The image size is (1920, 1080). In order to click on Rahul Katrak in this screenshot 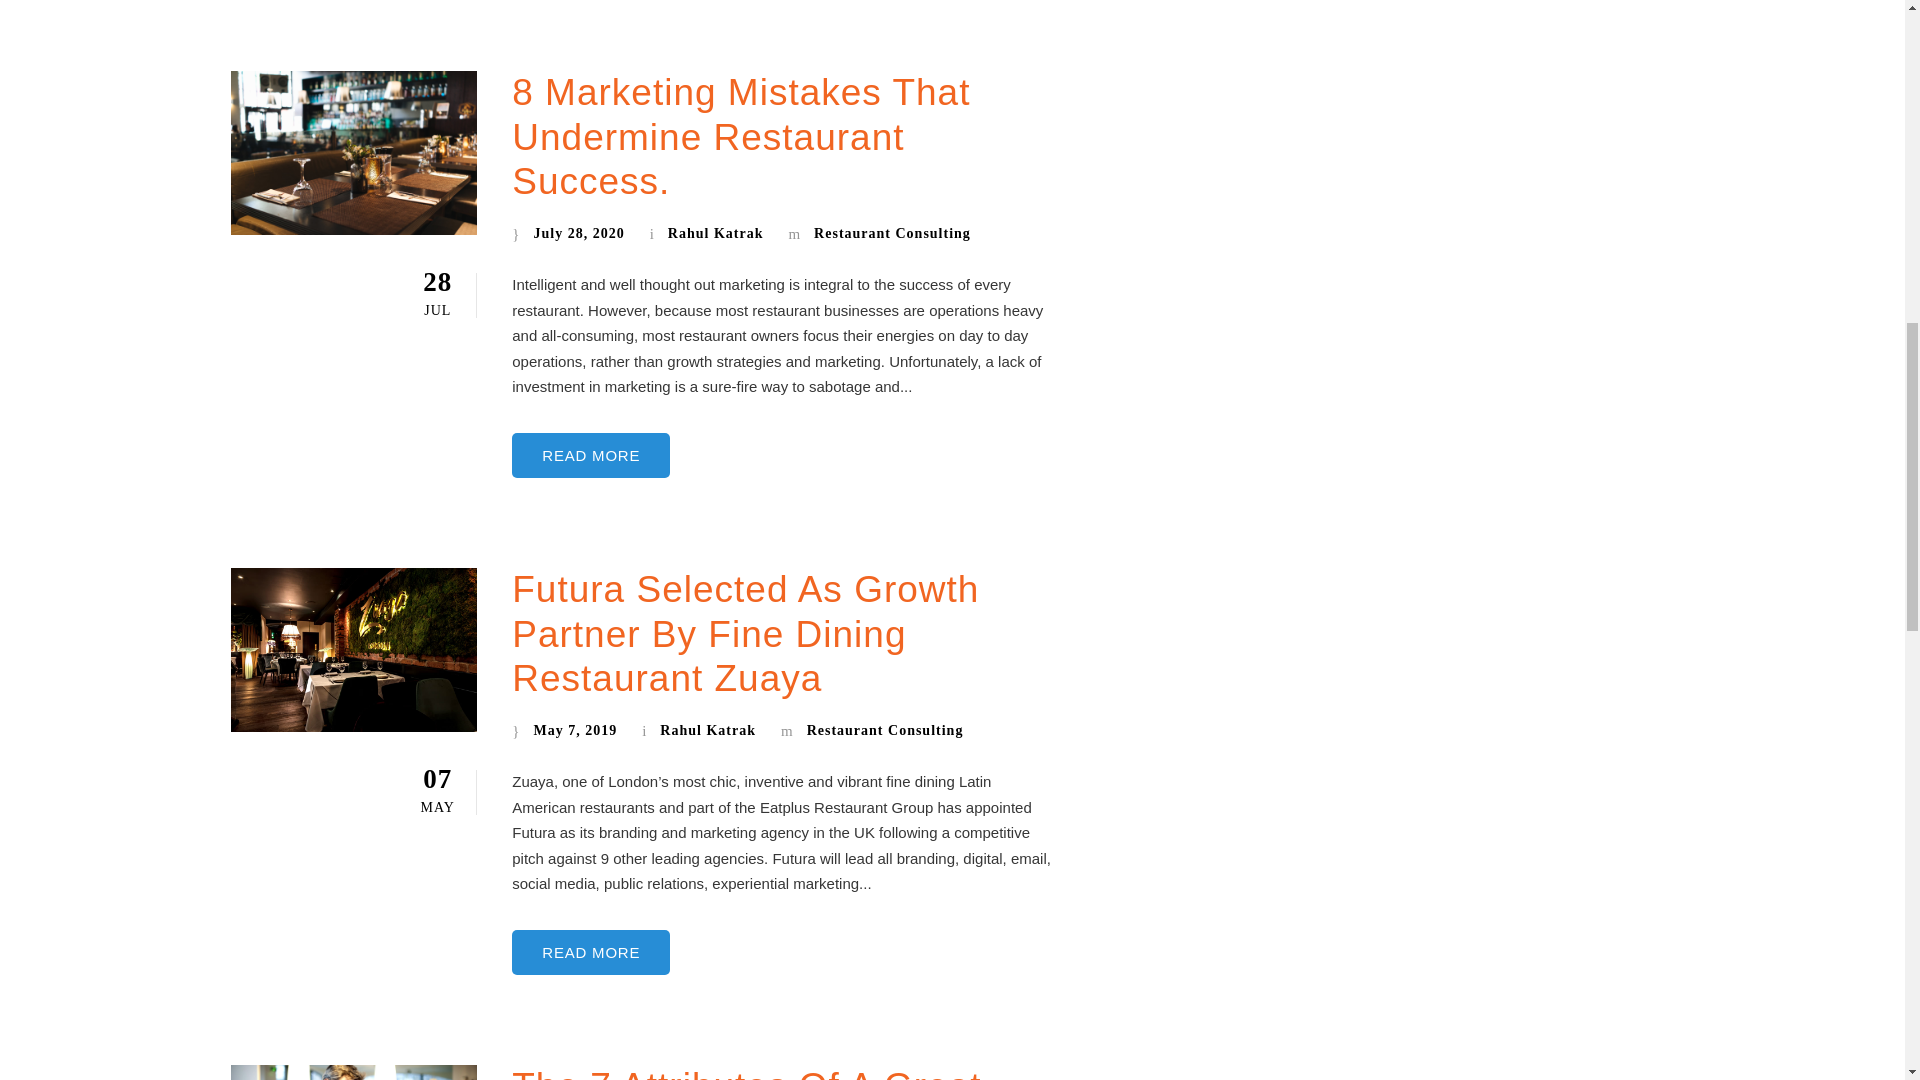, I will do `click(716, 232)`.